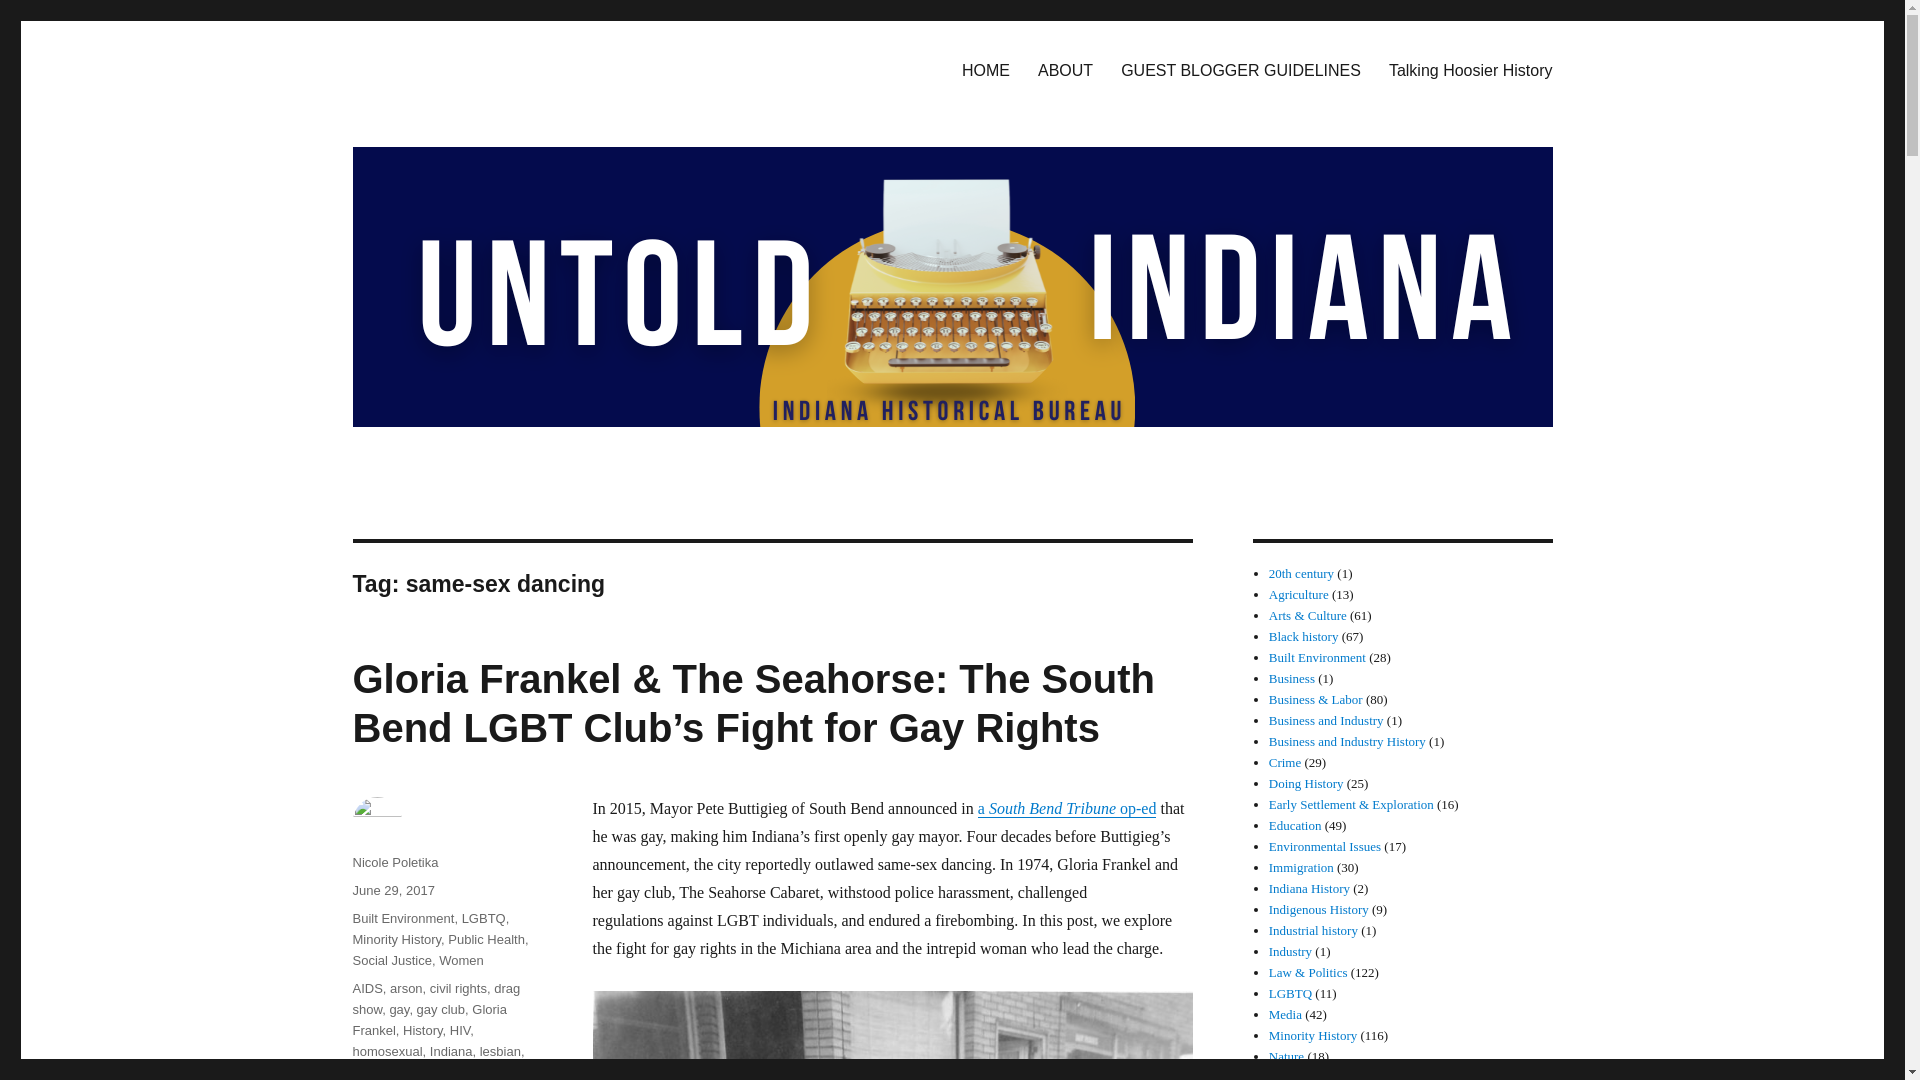 This screenshot has width=1920, height=1080. What do you see at coordinates (440, 1010) in the screenshot?
I see `gay club` at bounding box center [440, 1010].